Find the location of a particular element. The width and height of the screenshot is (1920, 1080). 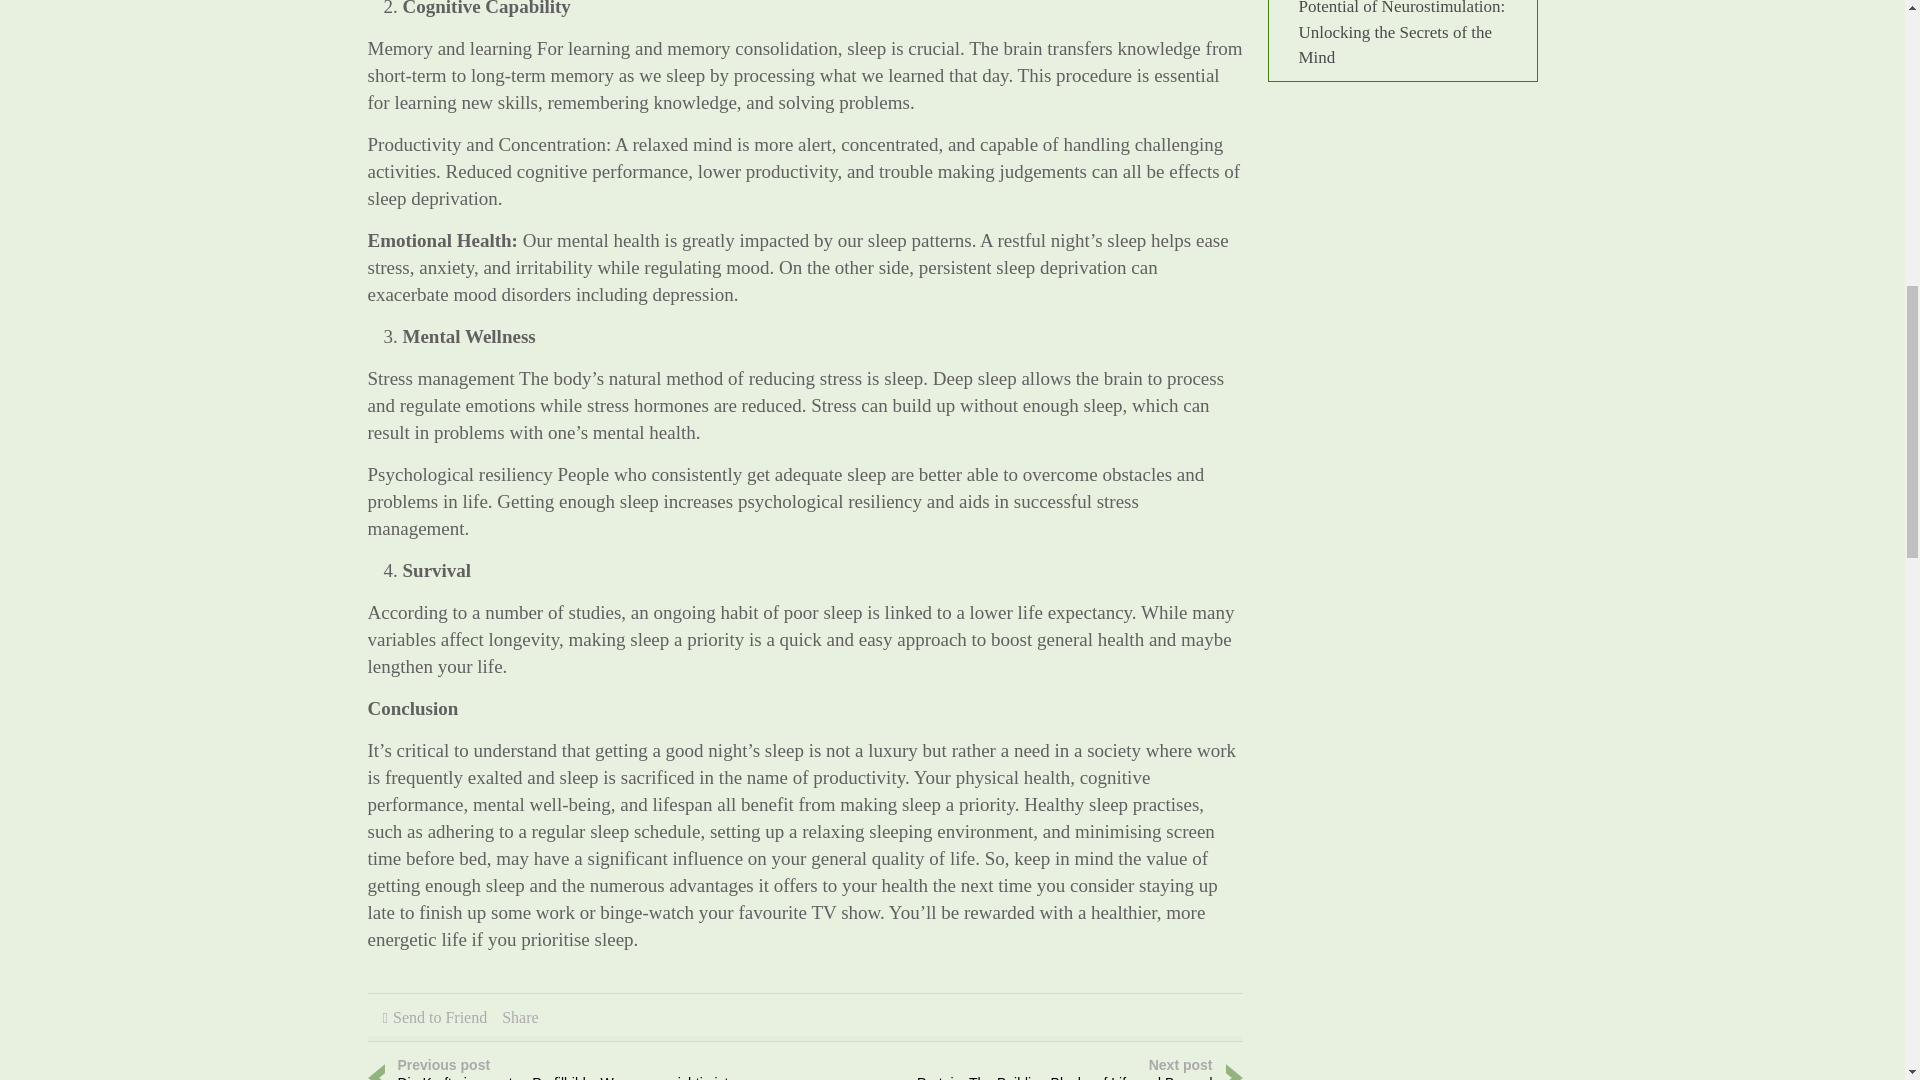

Share is located at coordinates (519, 1017).